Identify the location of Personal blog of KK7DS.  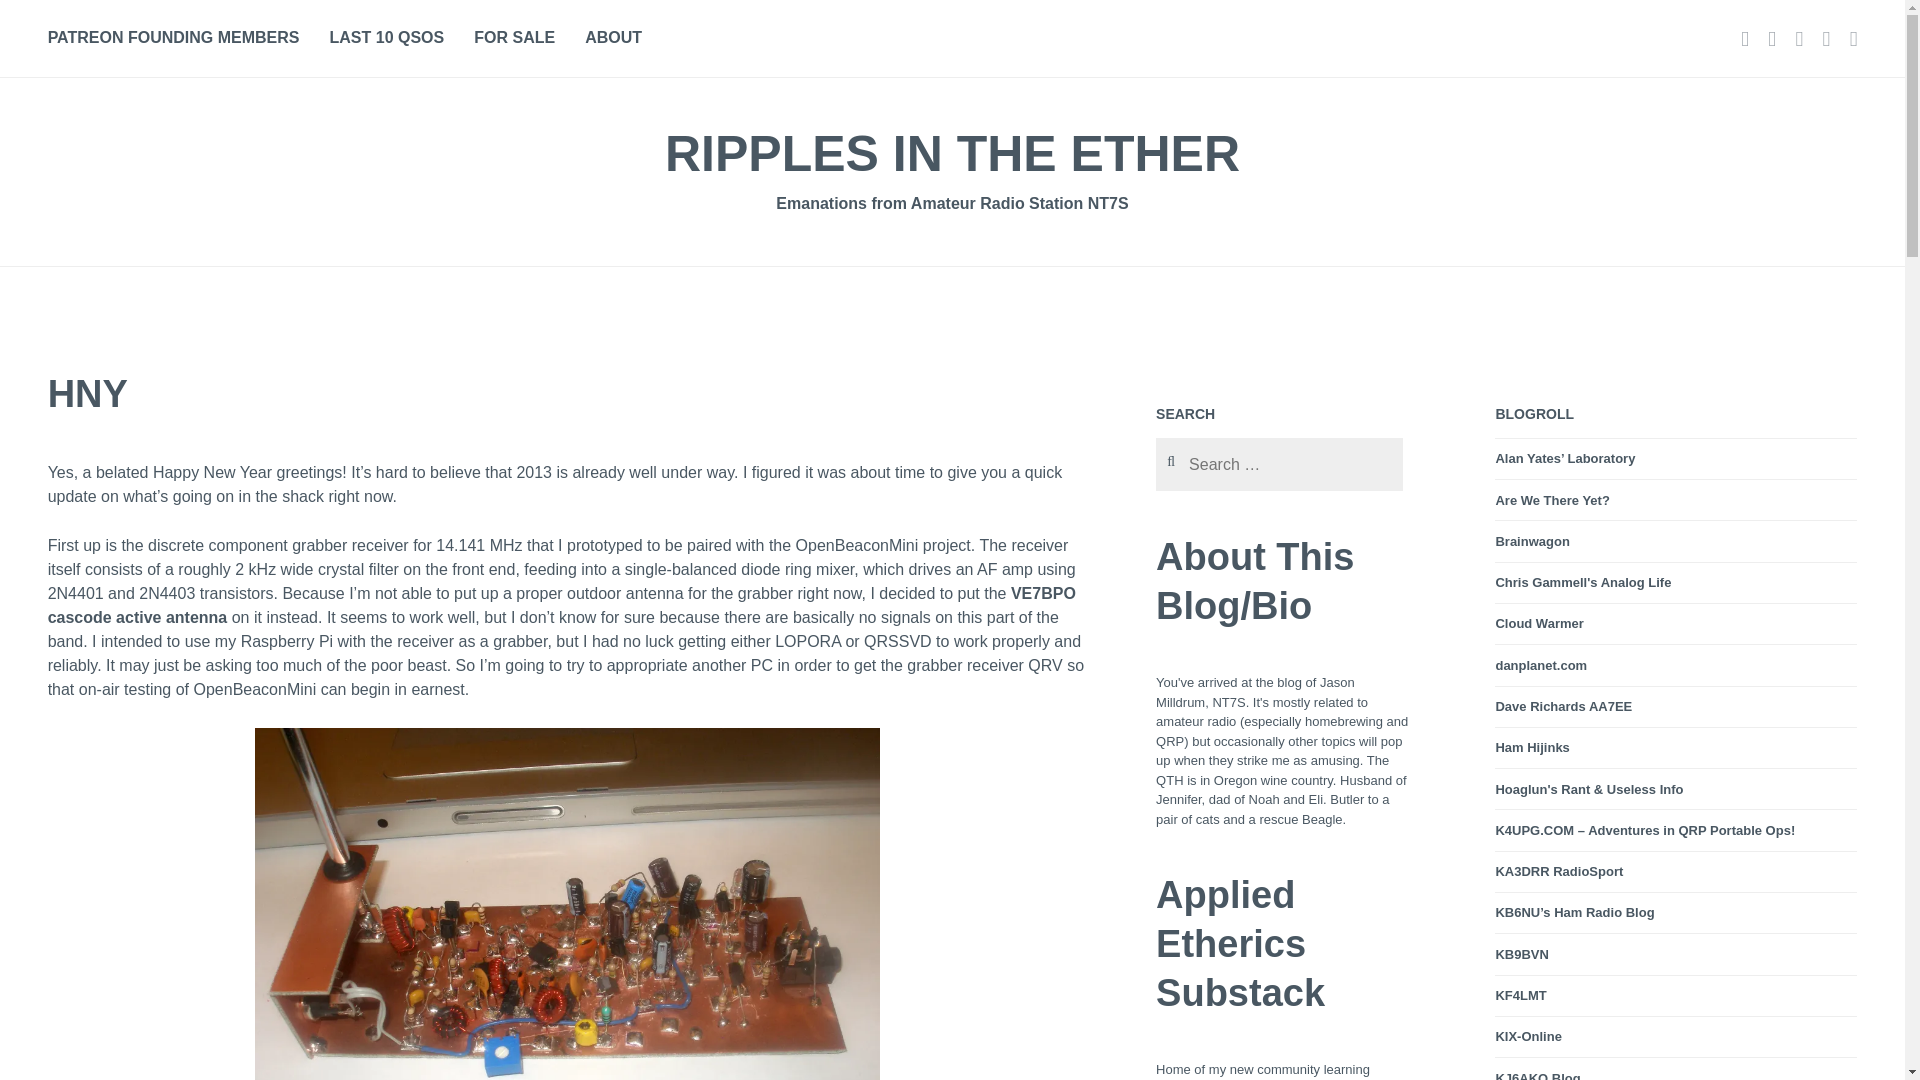
(1541, 665).